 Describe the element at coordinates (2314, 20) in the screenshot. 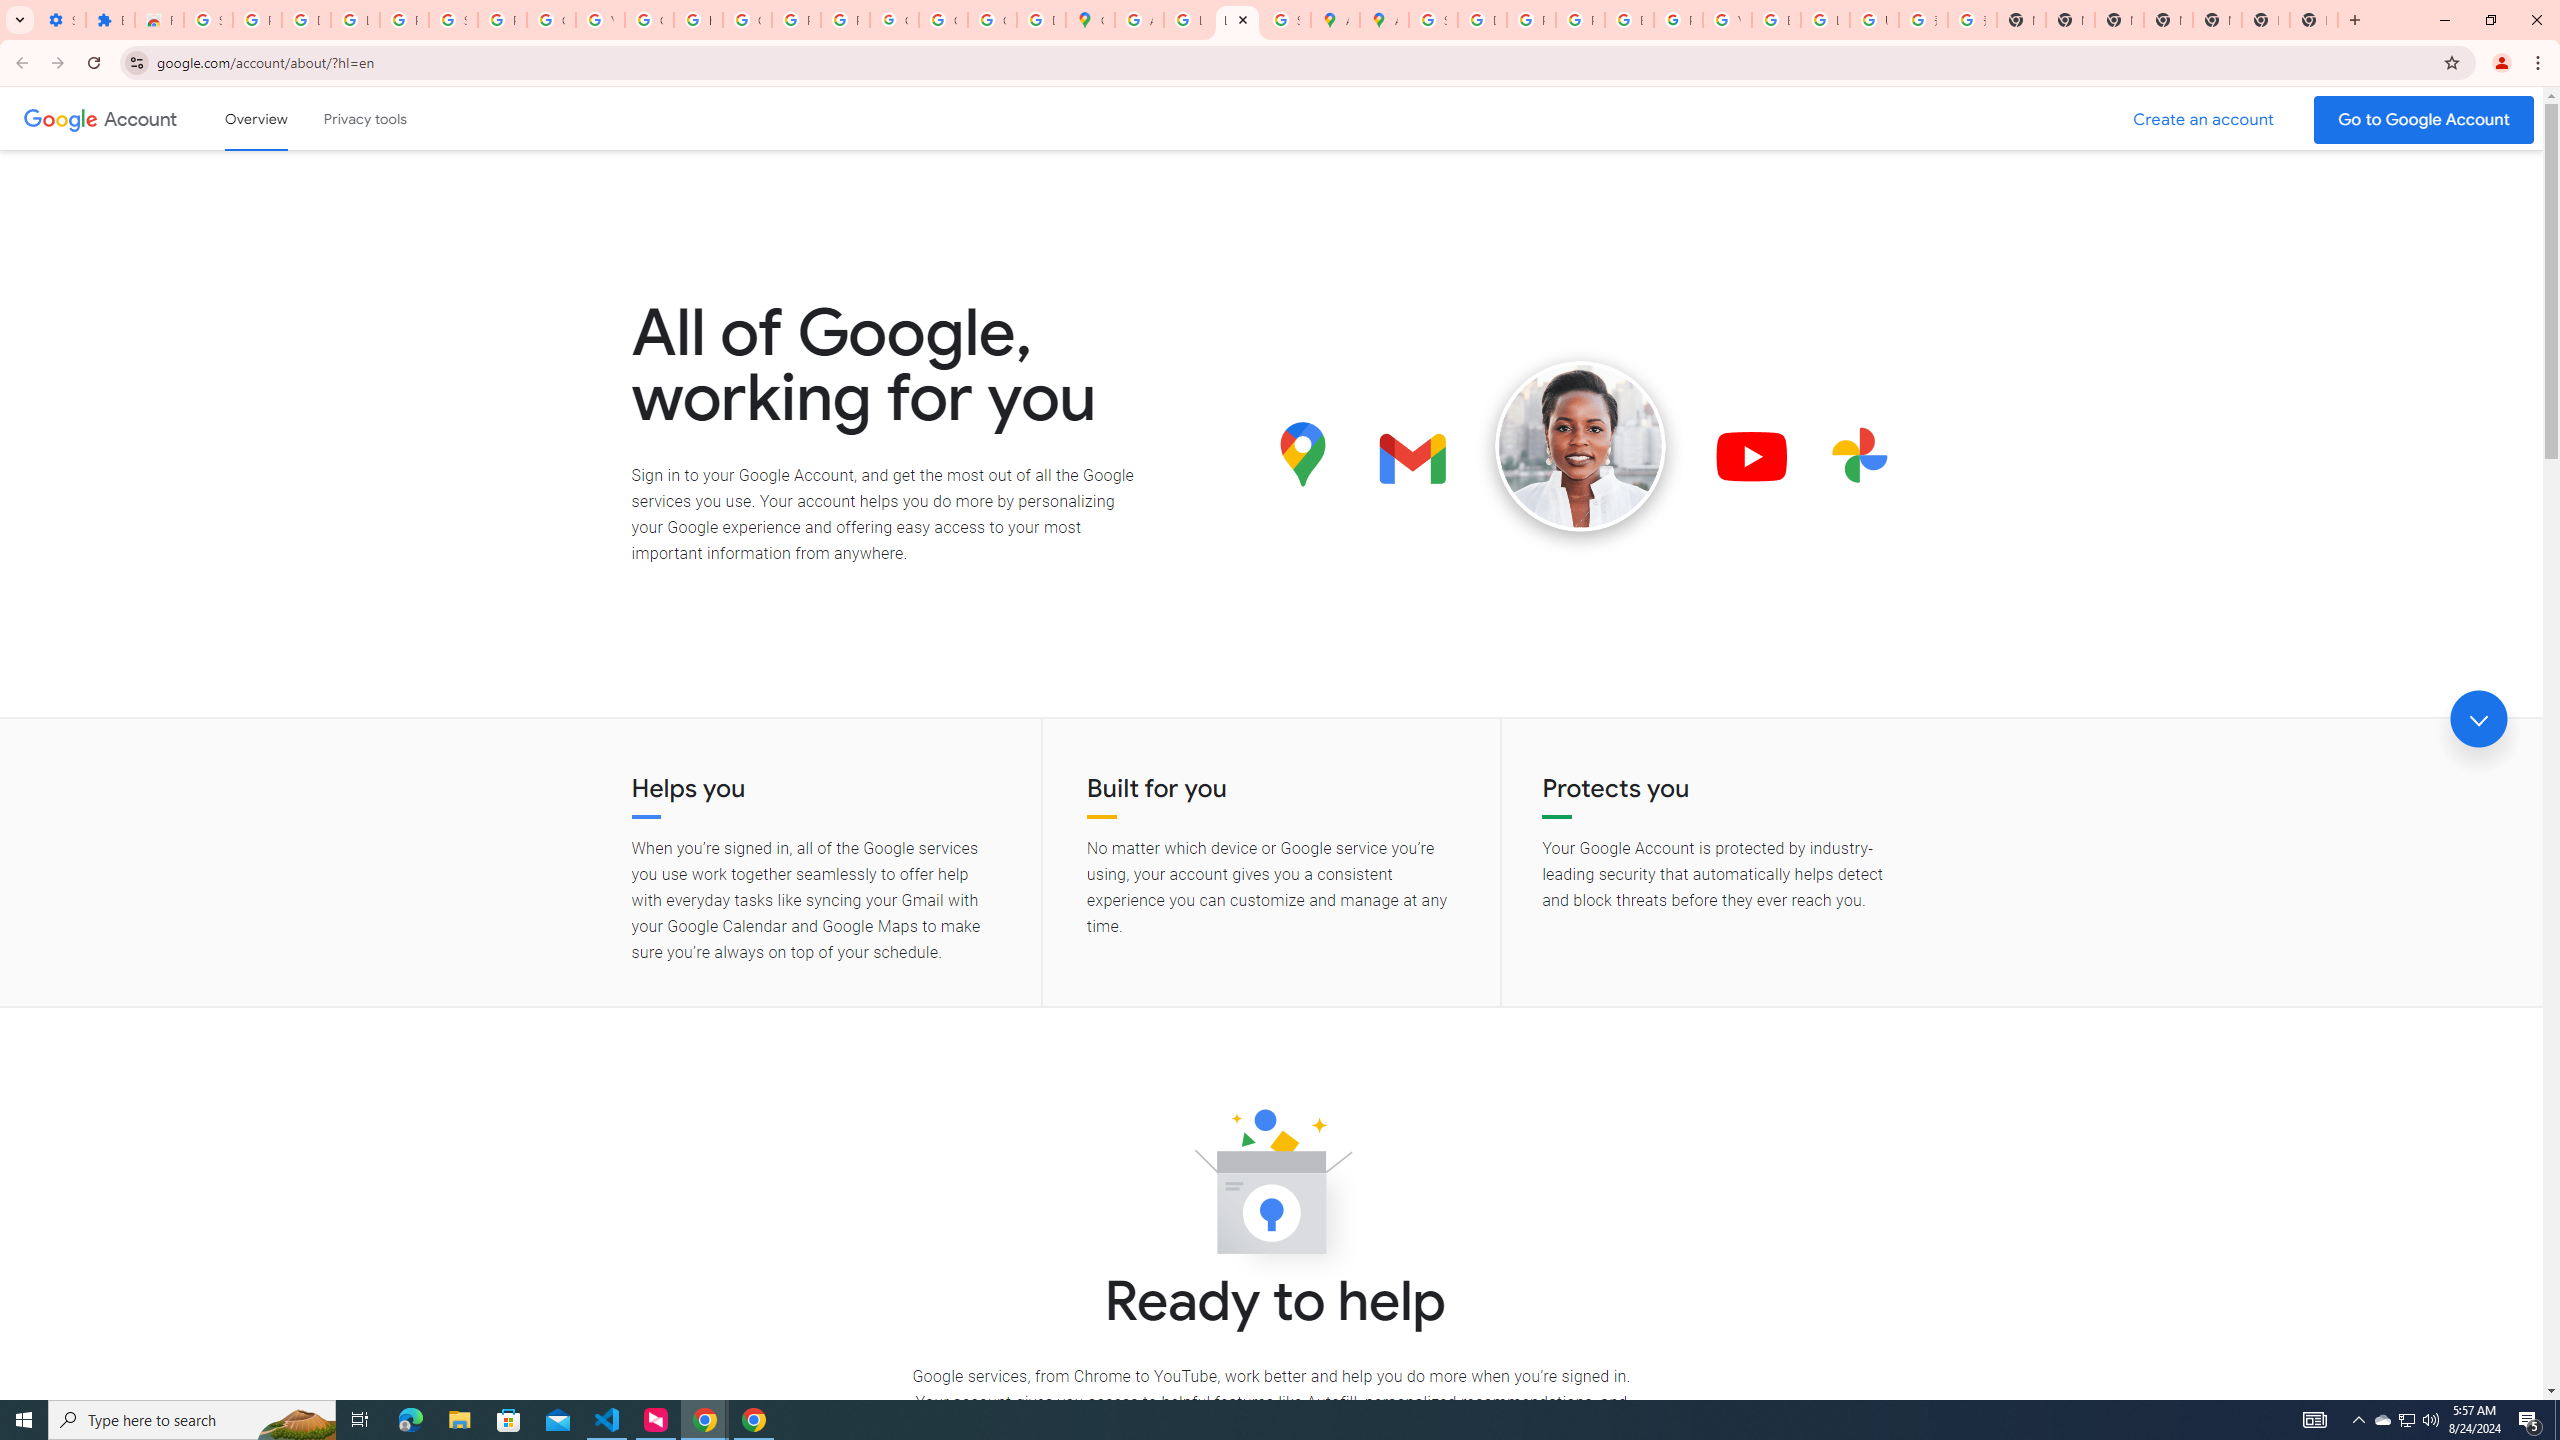

I see `New Tab` at that location.